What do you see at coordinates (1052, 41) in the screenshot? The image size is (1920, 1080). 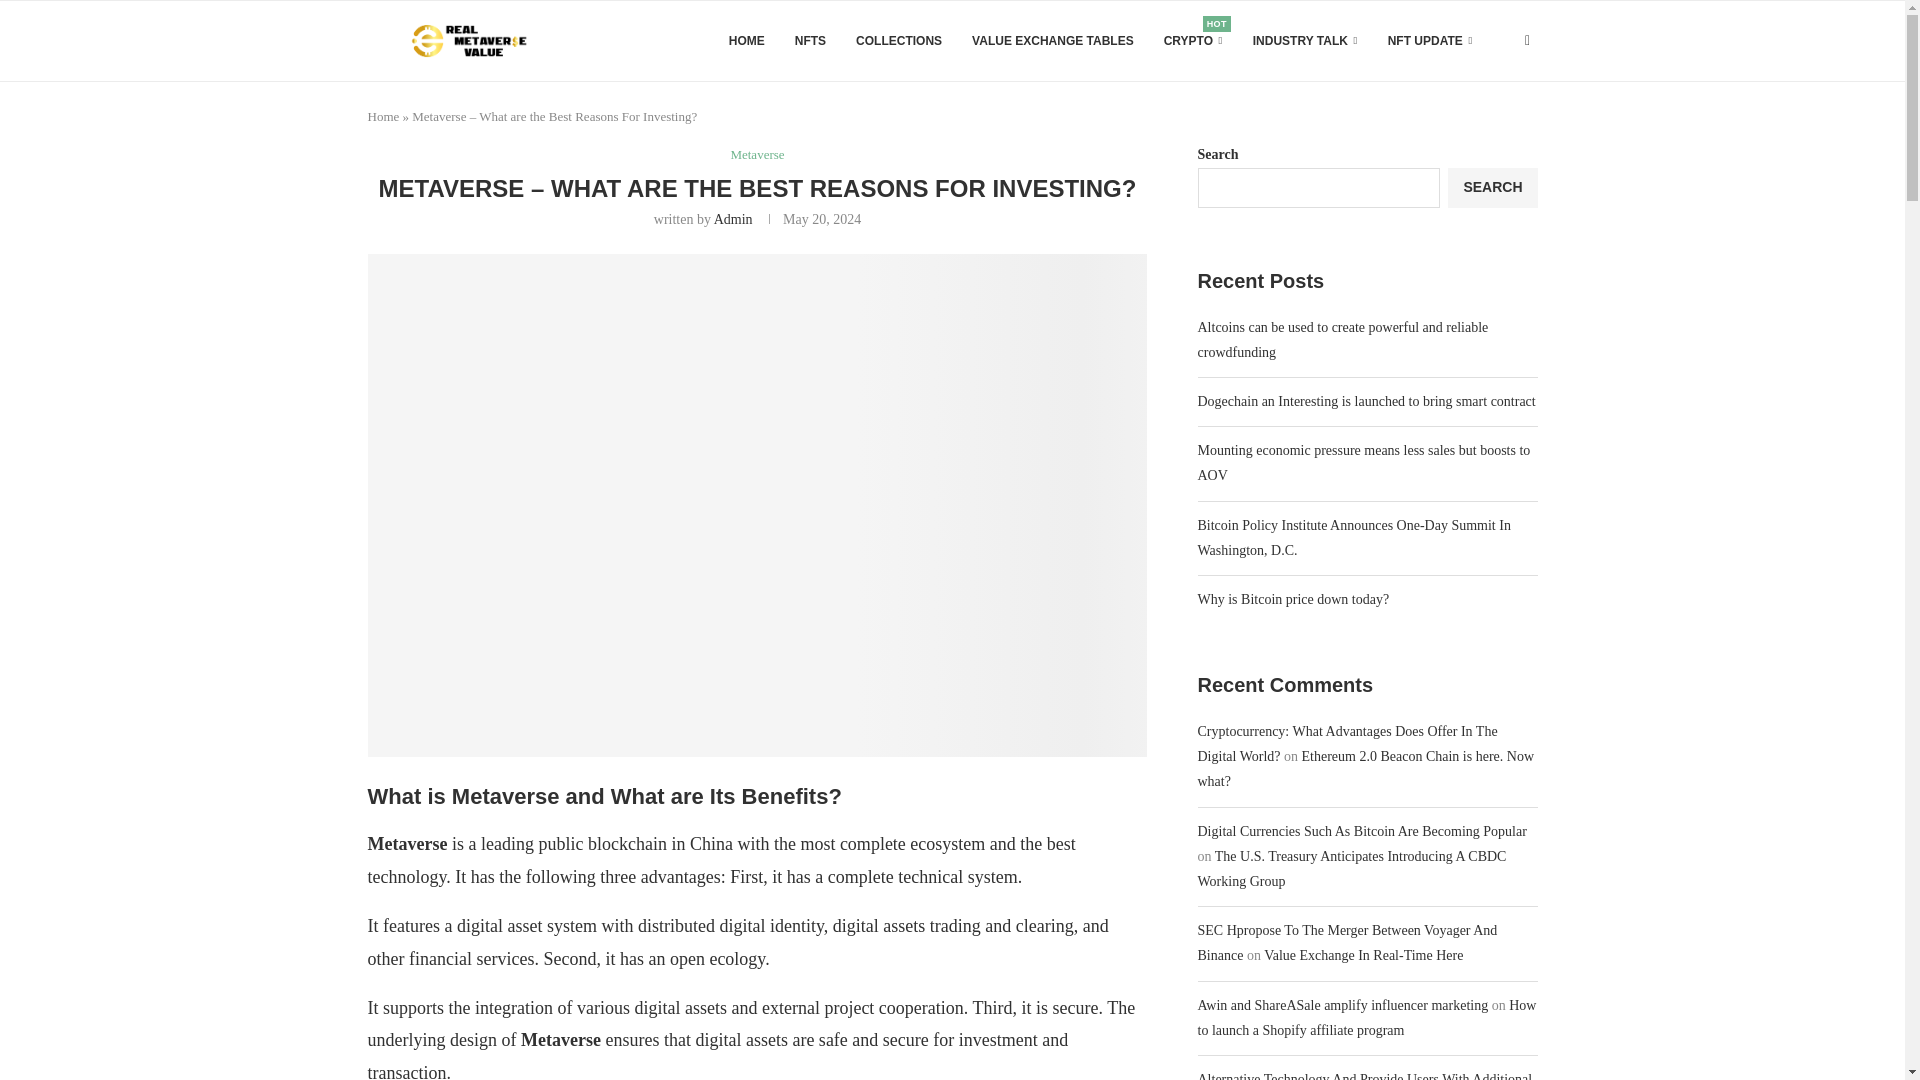 I see `VALUE EXCHANGE TABLES` at bounding box center [1052, 41].